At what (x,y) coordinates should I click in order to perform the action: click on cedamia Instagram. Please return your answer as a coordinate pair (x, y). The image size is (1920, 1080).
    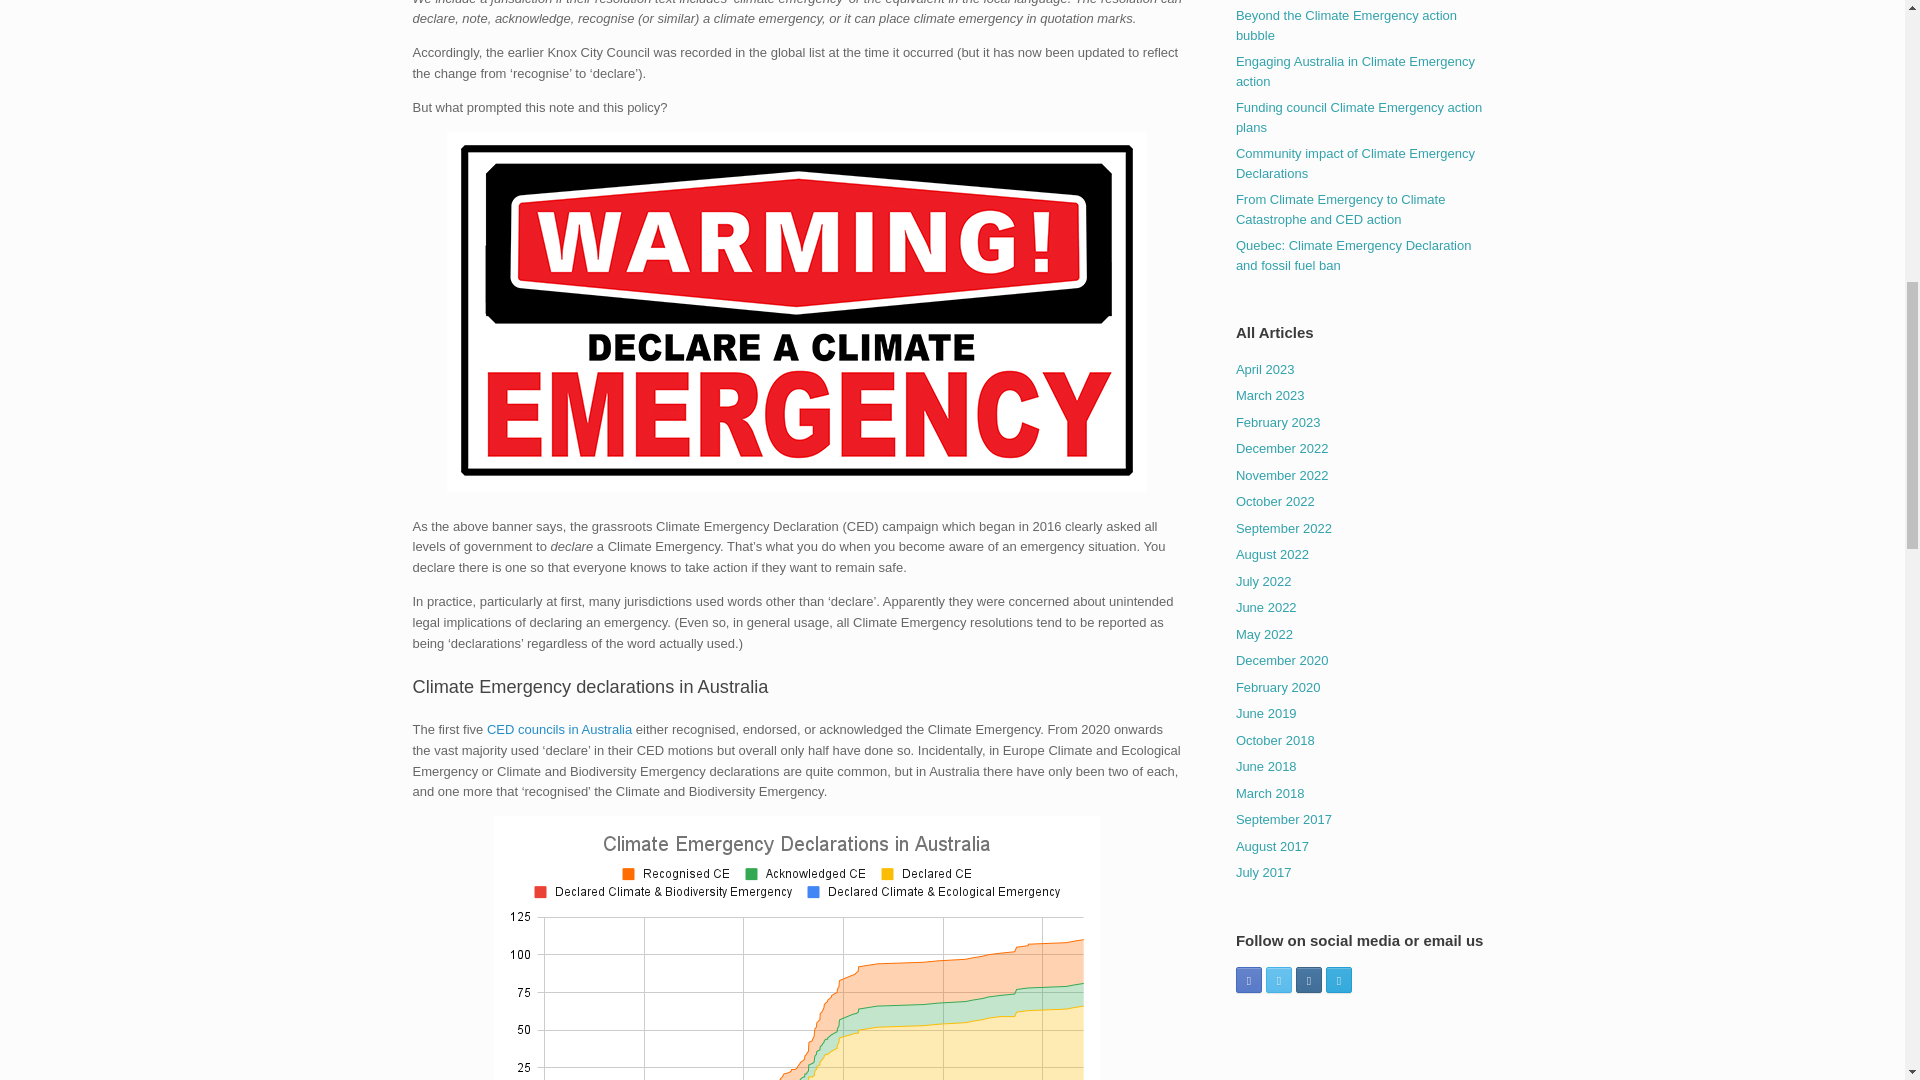
    Looking at the image, I should click on (1309, 979).